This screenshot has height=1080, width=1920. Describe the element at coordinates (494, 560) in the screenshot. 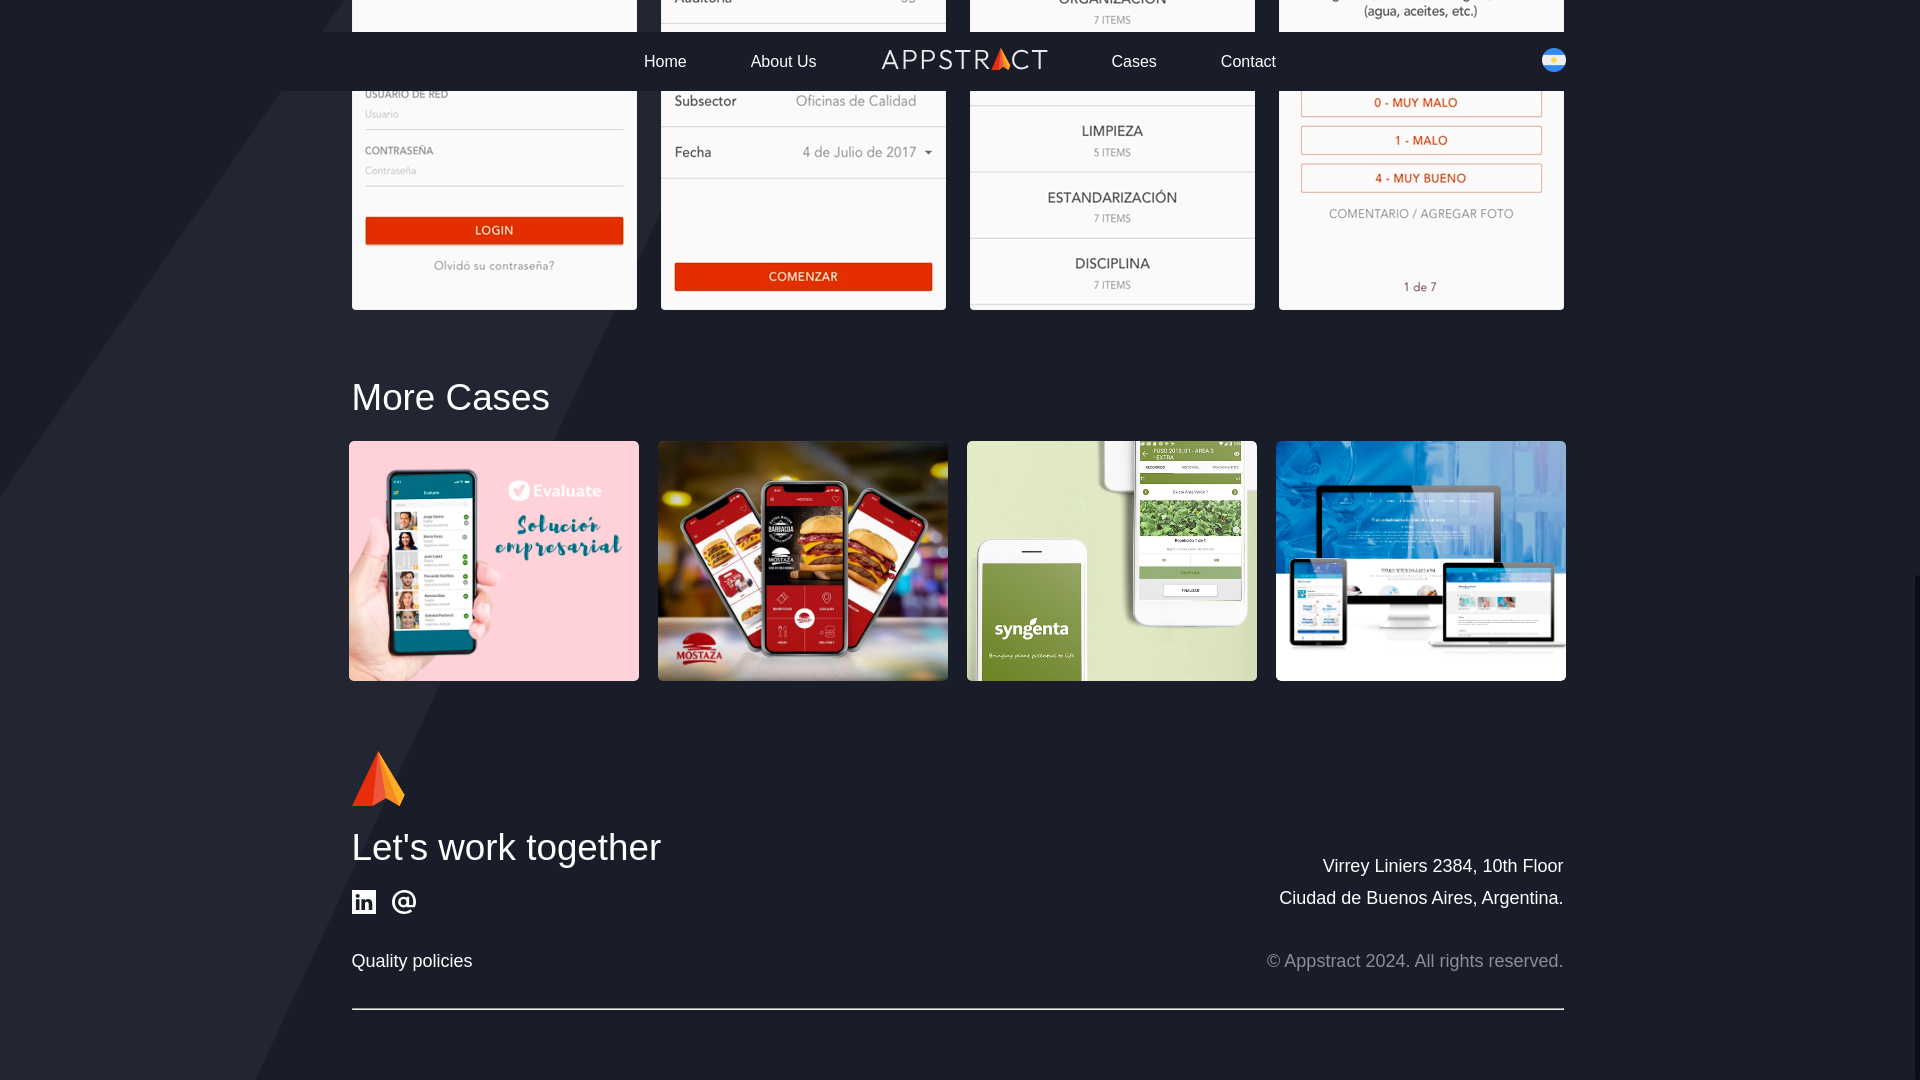

I see `EVALUATE` at that location.